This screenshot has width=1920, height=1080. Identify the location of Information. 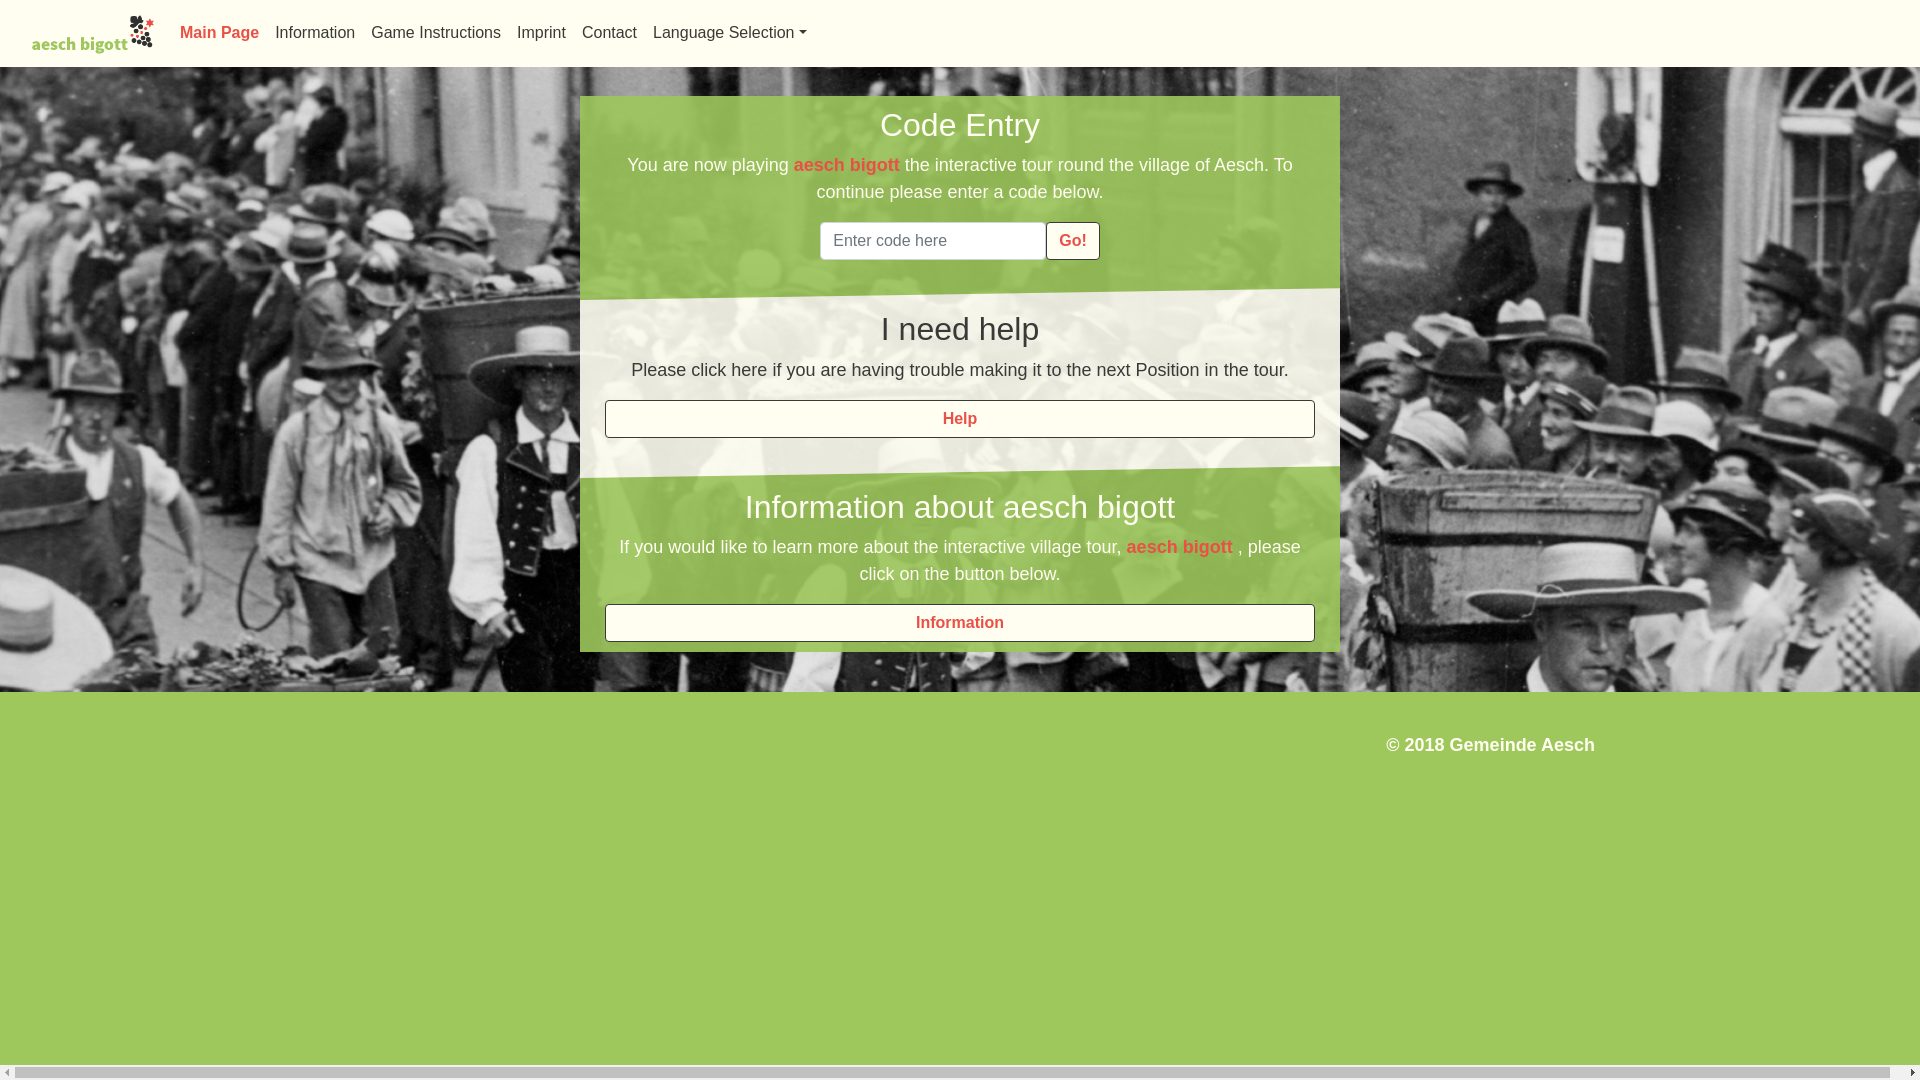
(315, 33).